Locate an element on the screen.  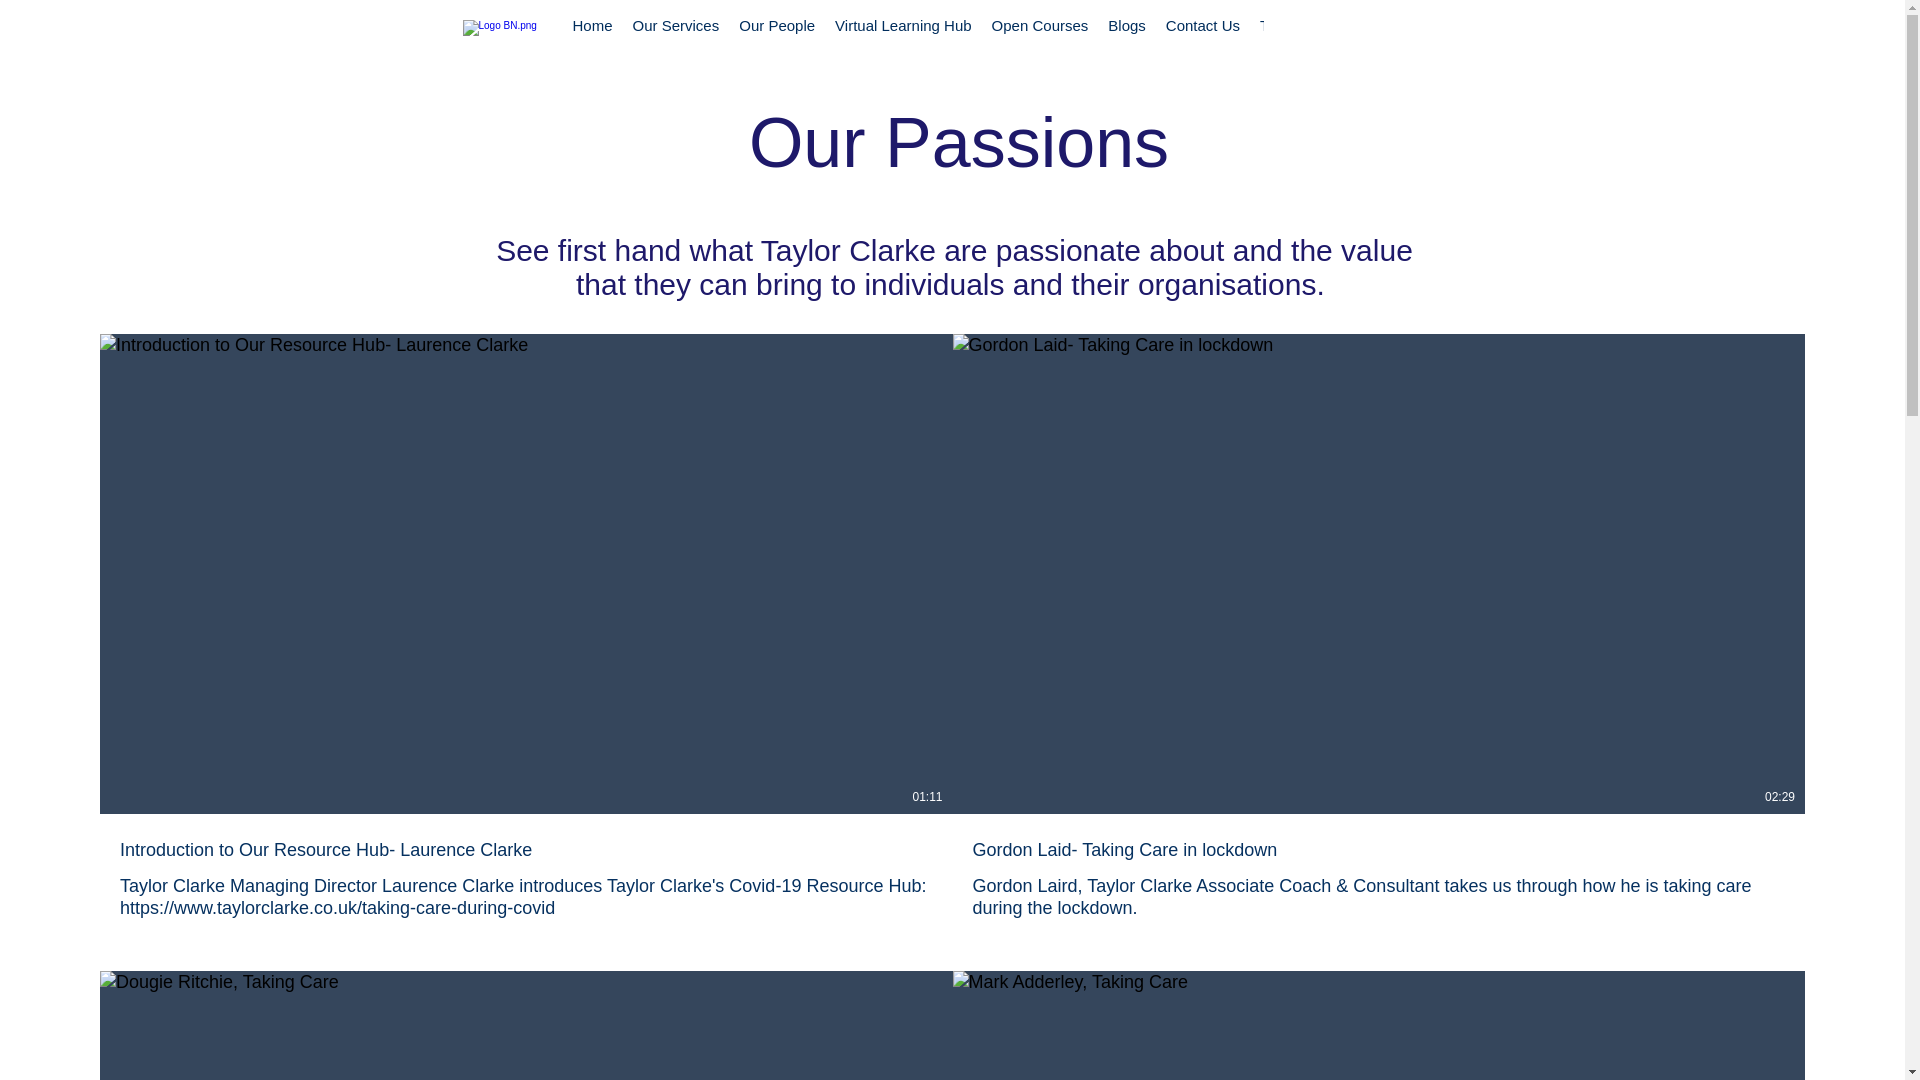
Team 1 is located at coordinates (1284, 40).